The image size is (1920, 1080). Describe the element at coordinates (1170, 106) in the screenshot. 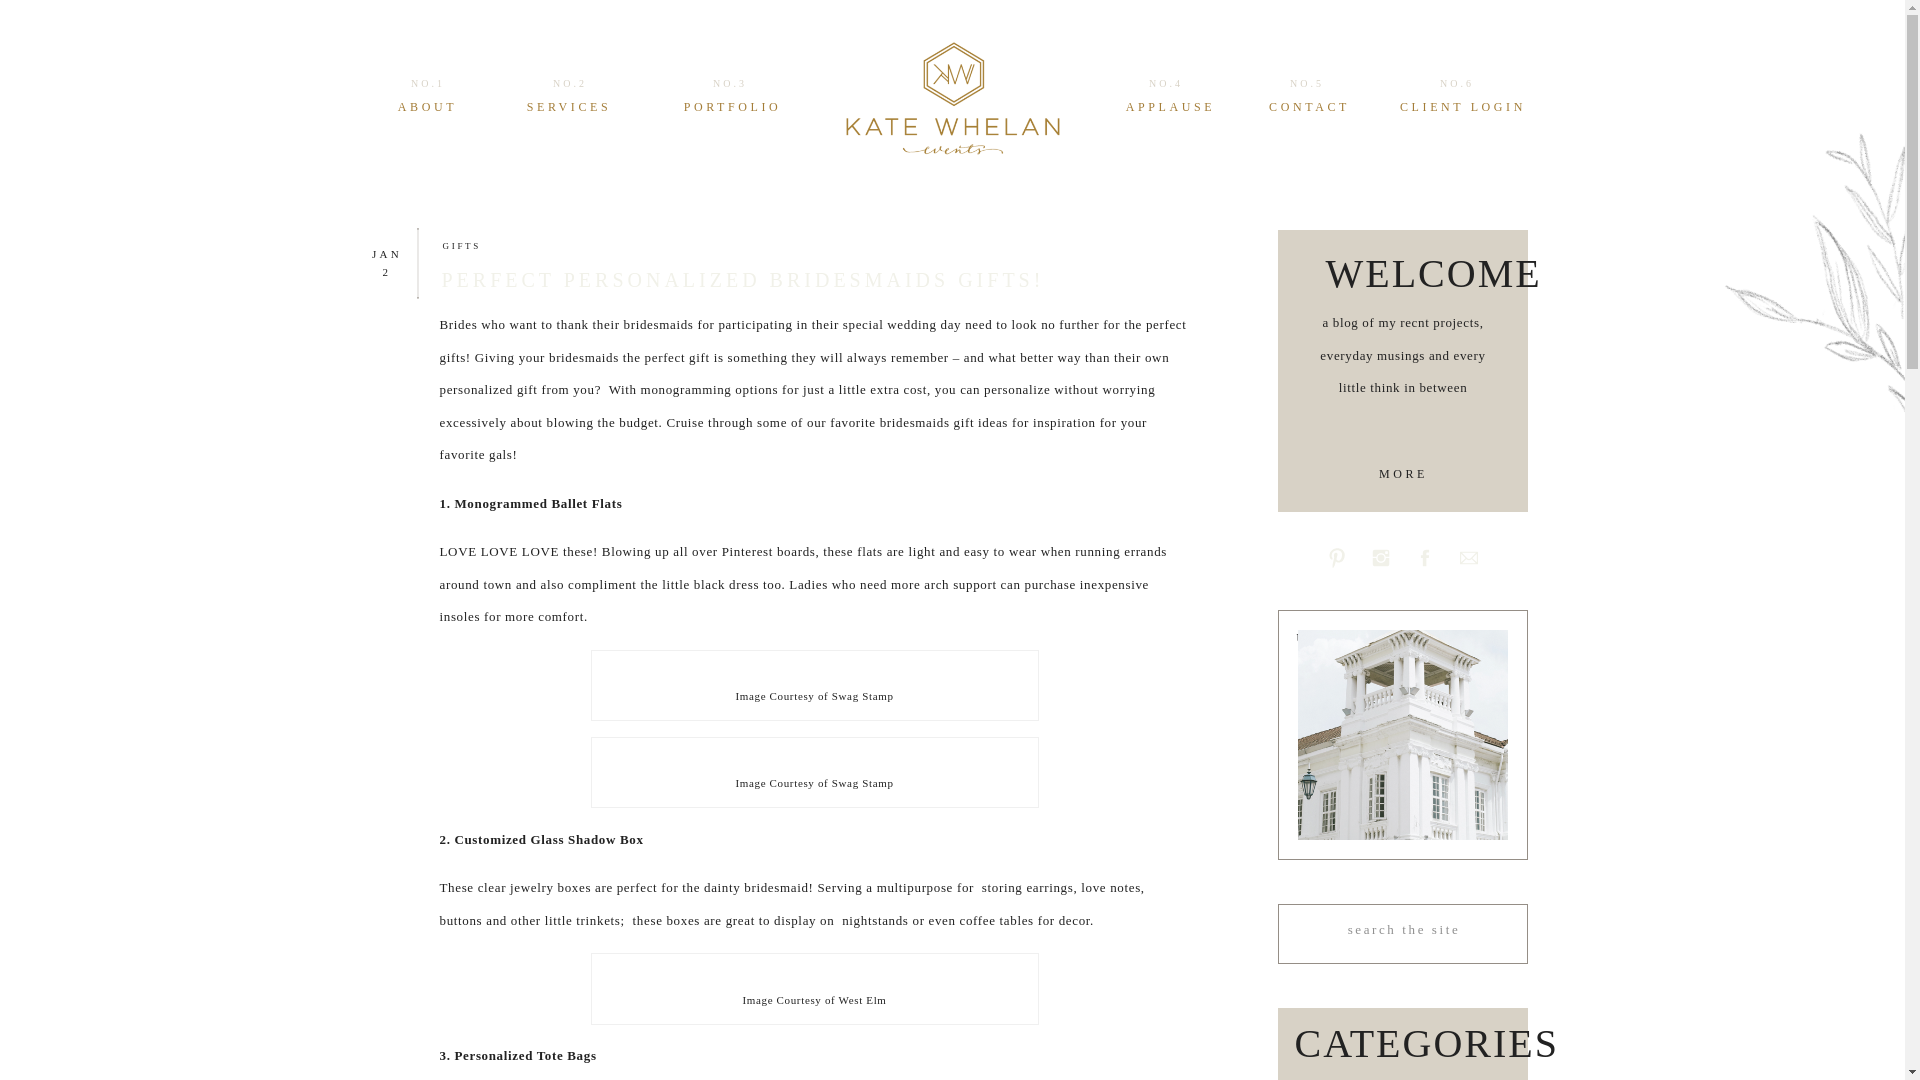

I see `APPLAUSE` at that location.